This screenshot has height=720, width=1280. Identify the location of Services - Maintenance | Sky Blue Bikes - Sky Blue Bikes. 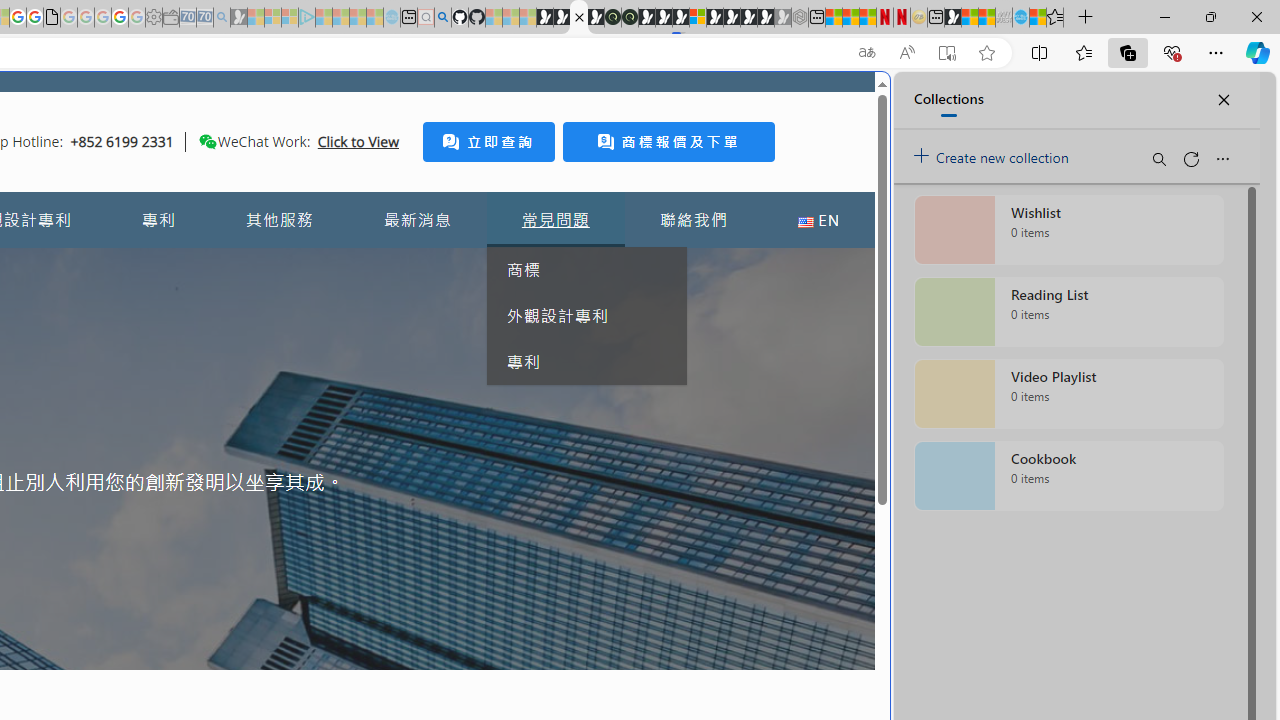
(1020, 18).